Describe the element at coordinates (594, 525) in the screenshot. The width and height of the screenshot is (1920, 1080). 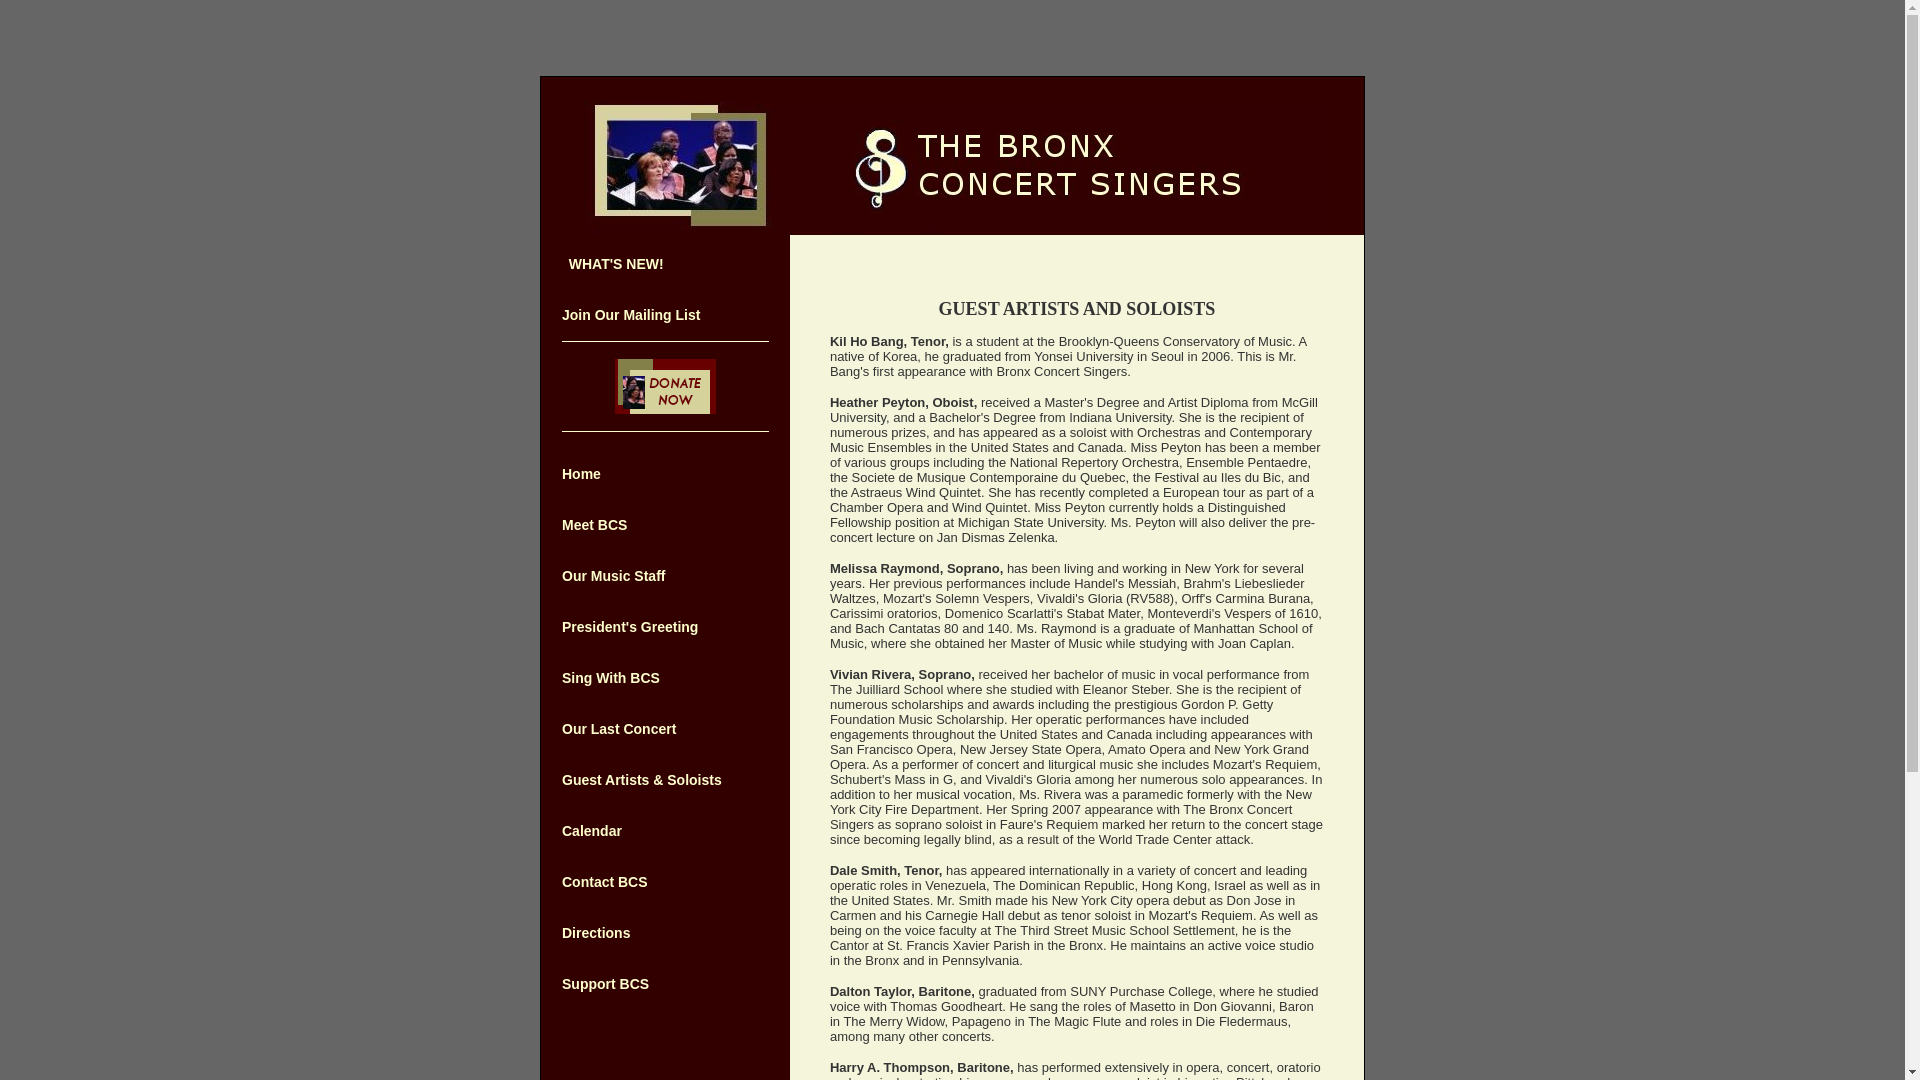
I see `Meet BCS` at that location.